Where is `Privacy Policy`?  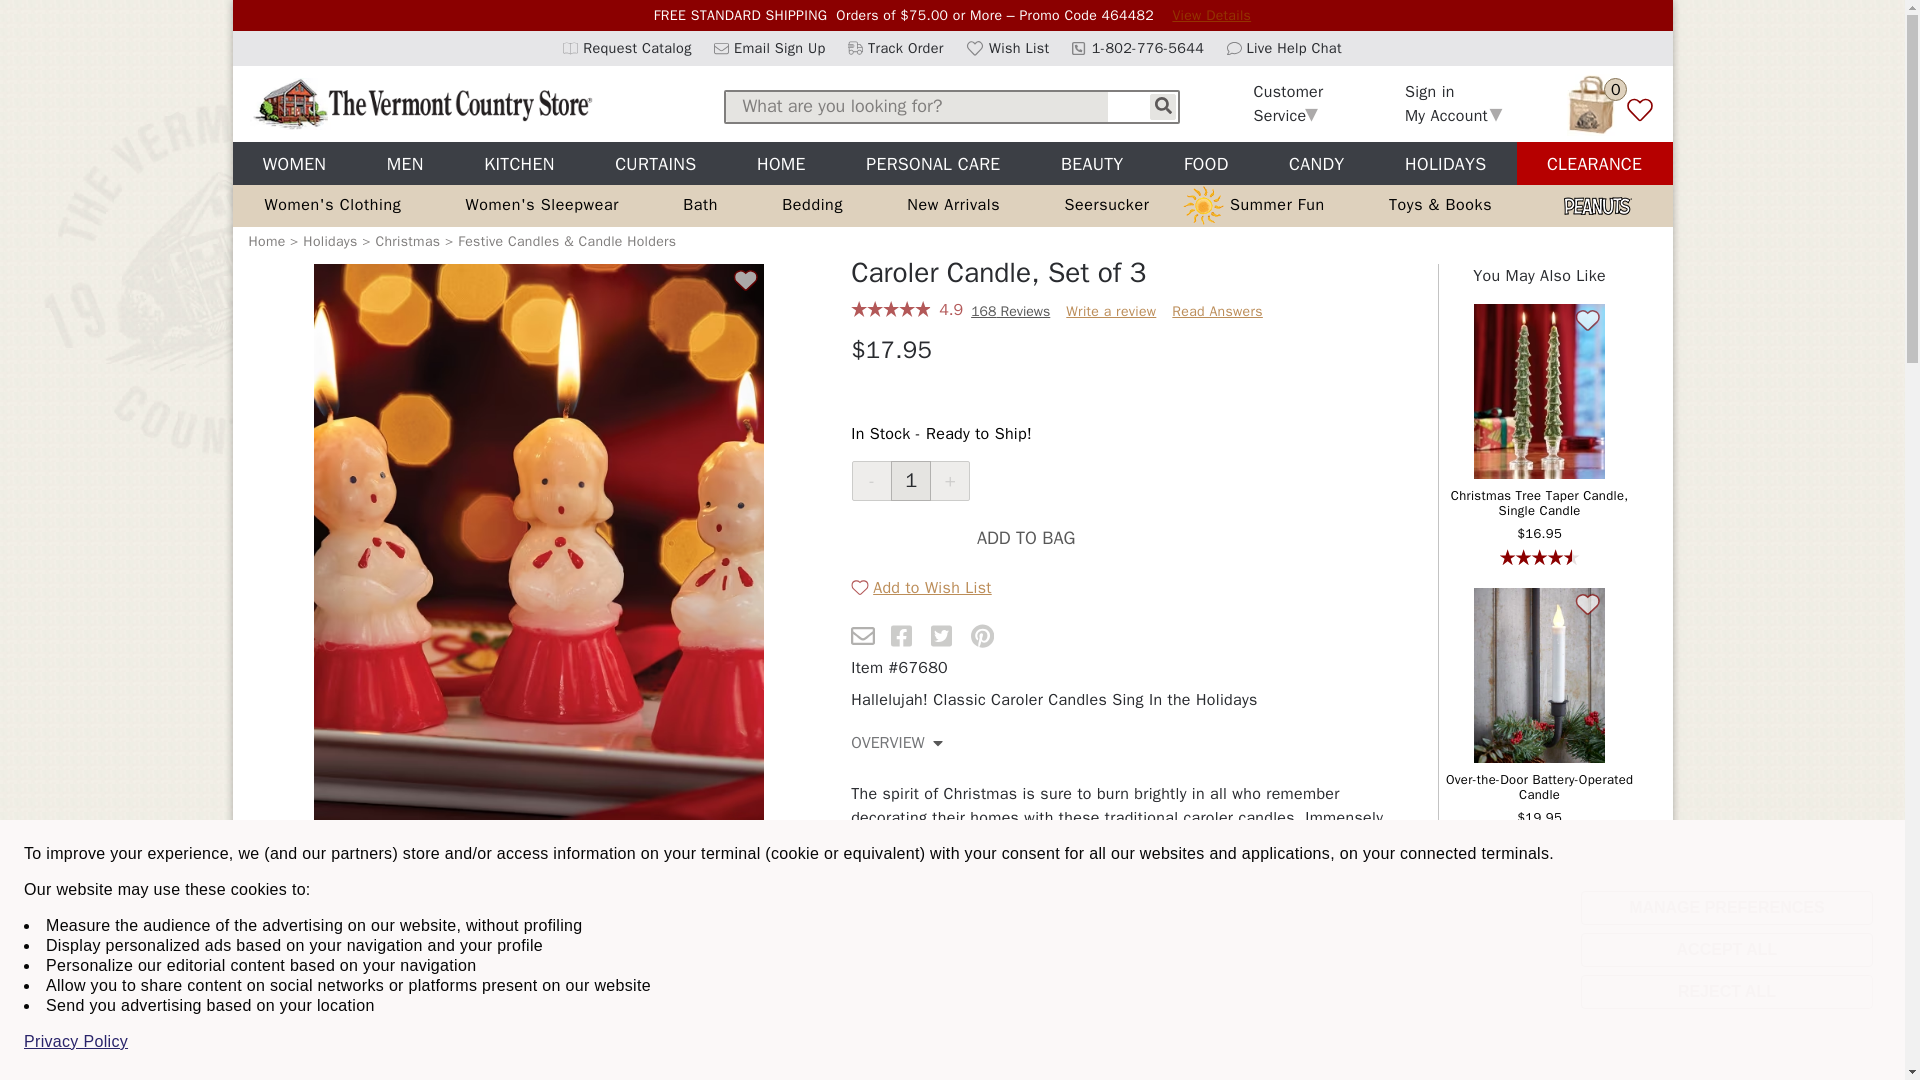 Privacy Policy is located at coordinates (76, 1042).